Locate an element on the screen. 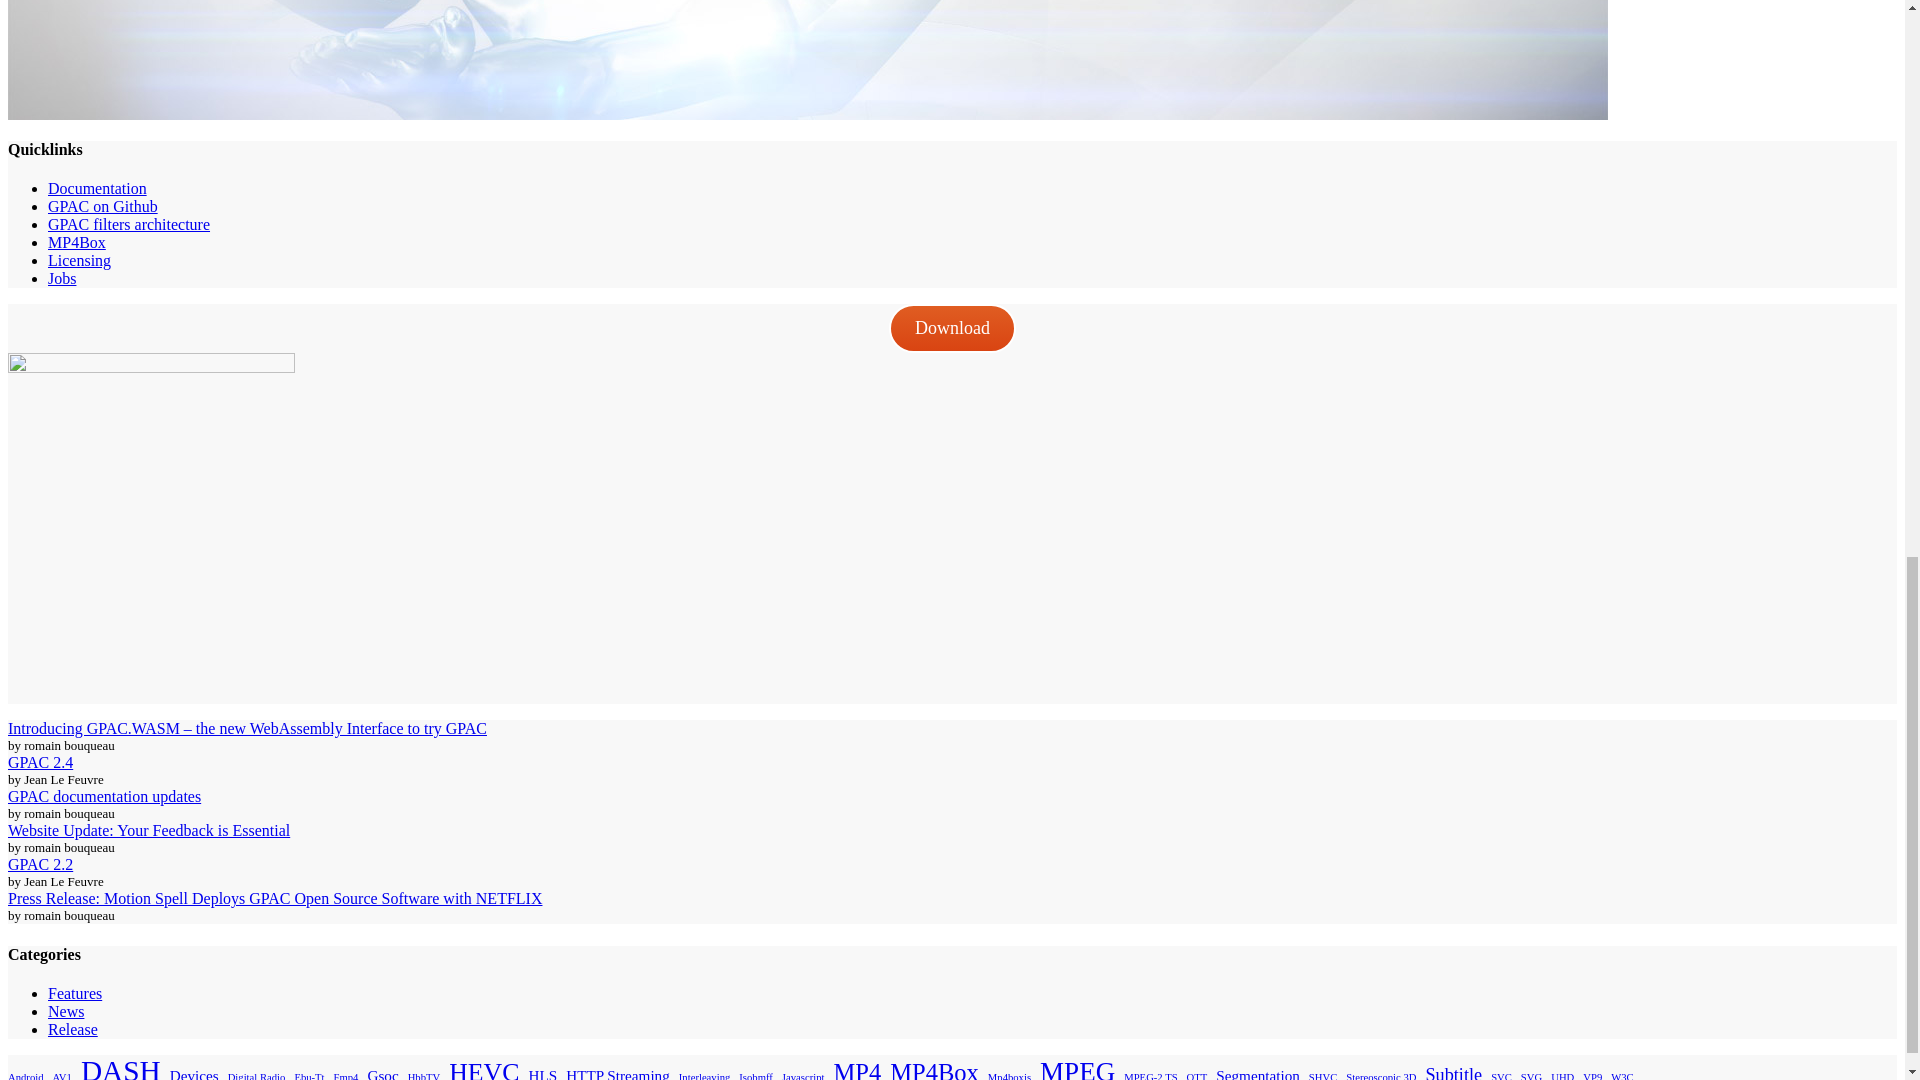  GPAC 2.2 is located at coordinates (40, 864).